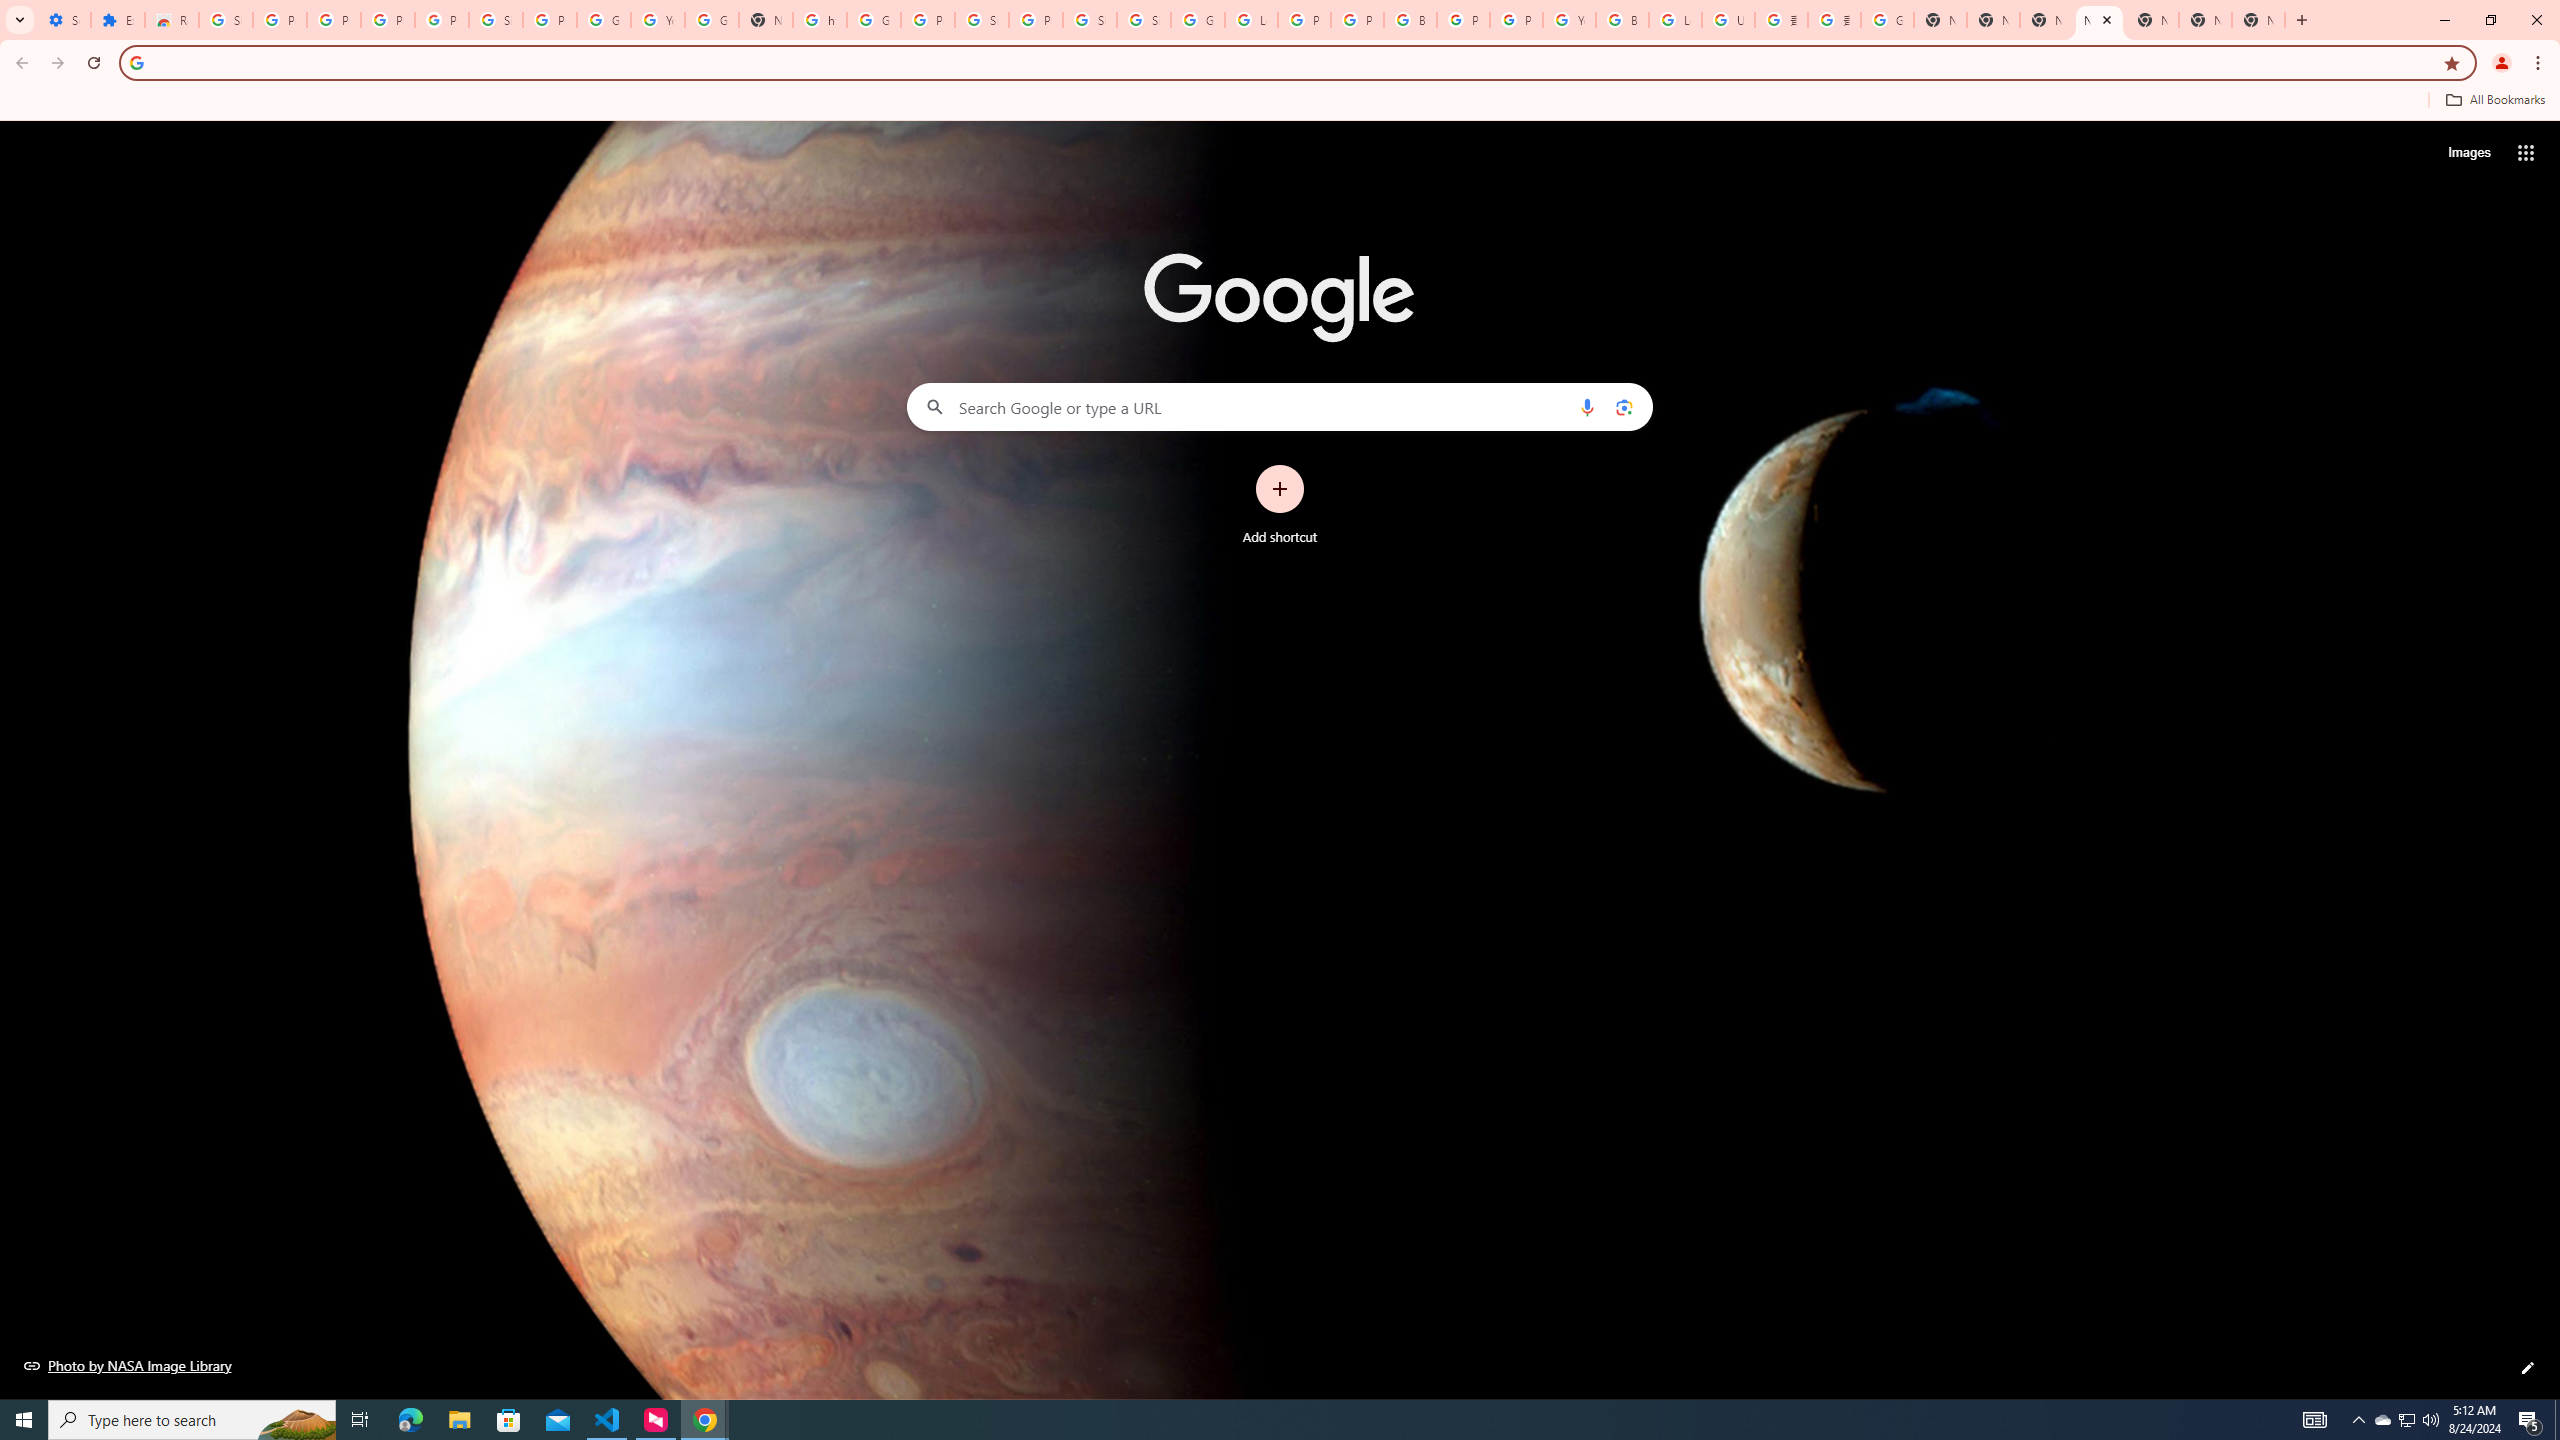 This screenshot has width=2560, height=1440. I want to click on https://scholar.google.com/, so click(819, 20).